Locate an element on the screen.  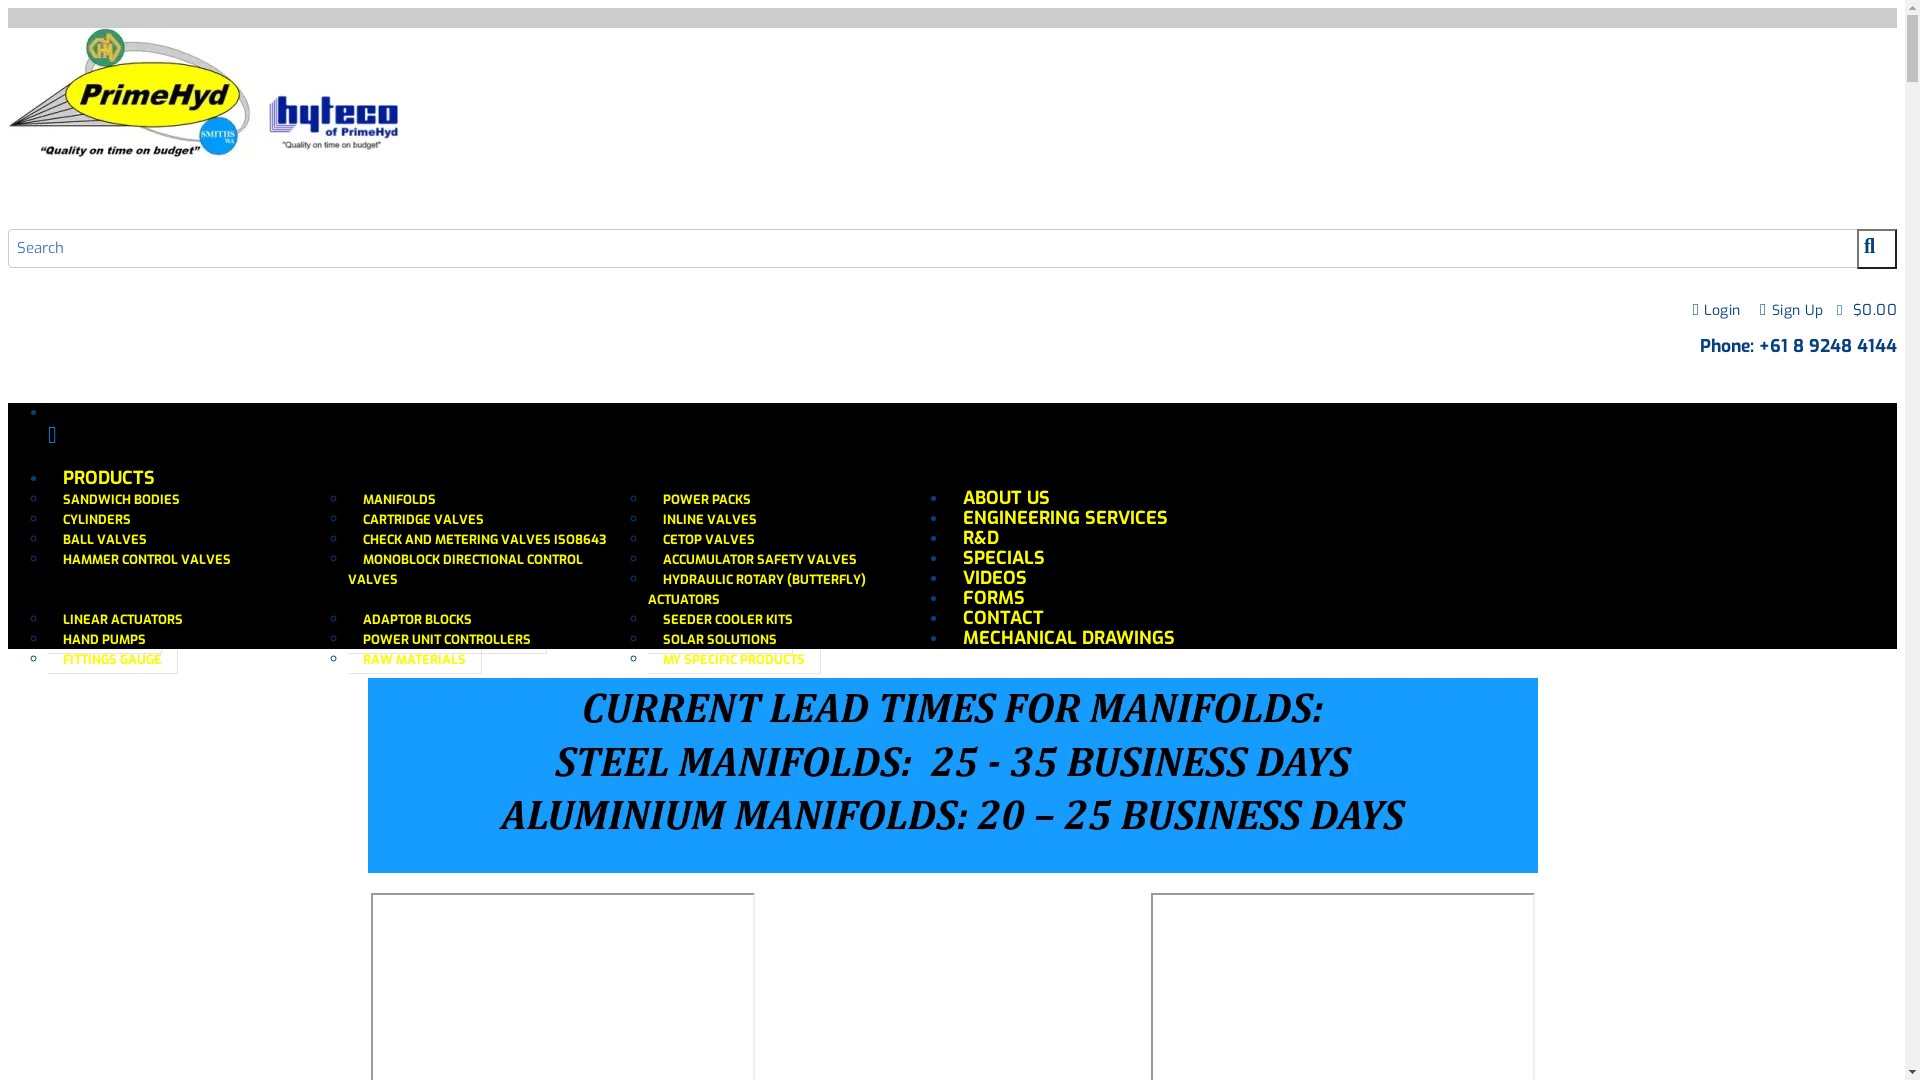
HOME is located at coordinates (972, 441).